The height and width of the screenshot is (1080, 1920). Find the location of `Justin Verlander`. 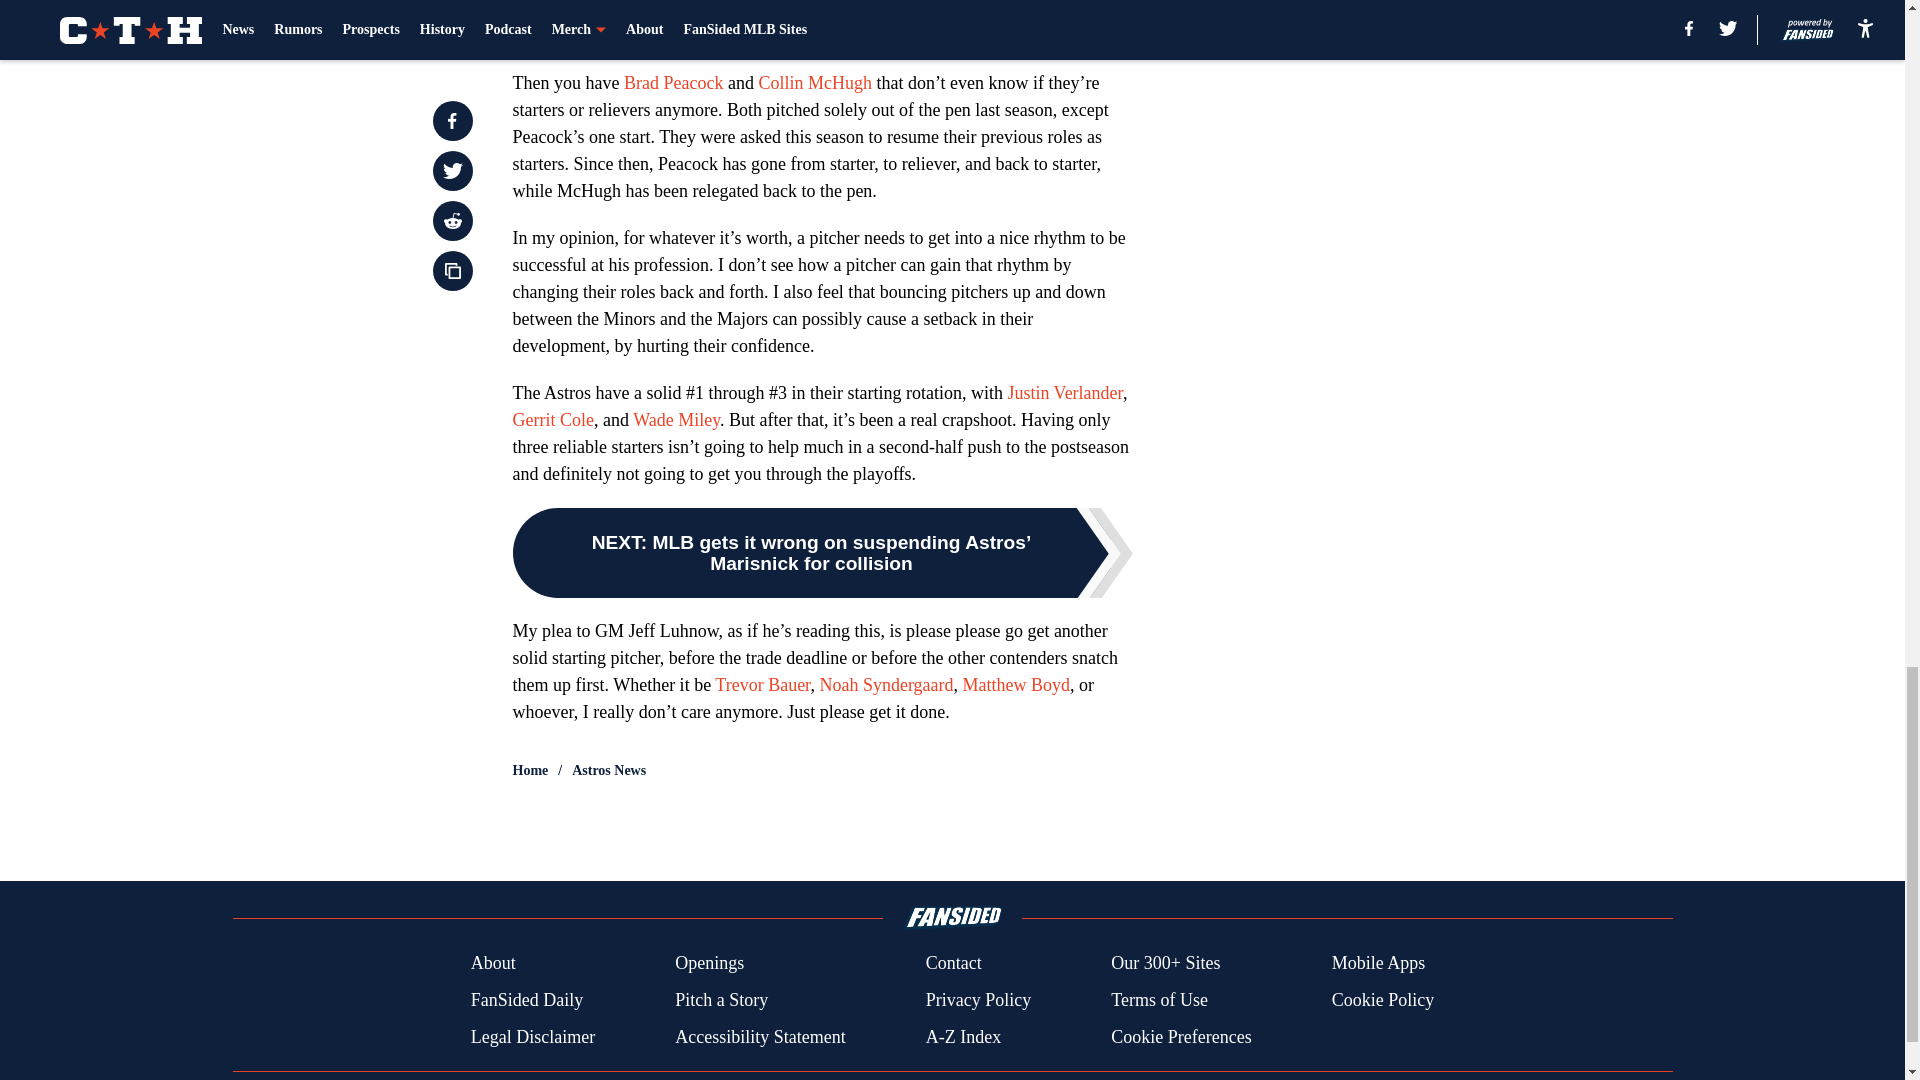

Justin Verlander is located at coordinates (1064, 392).